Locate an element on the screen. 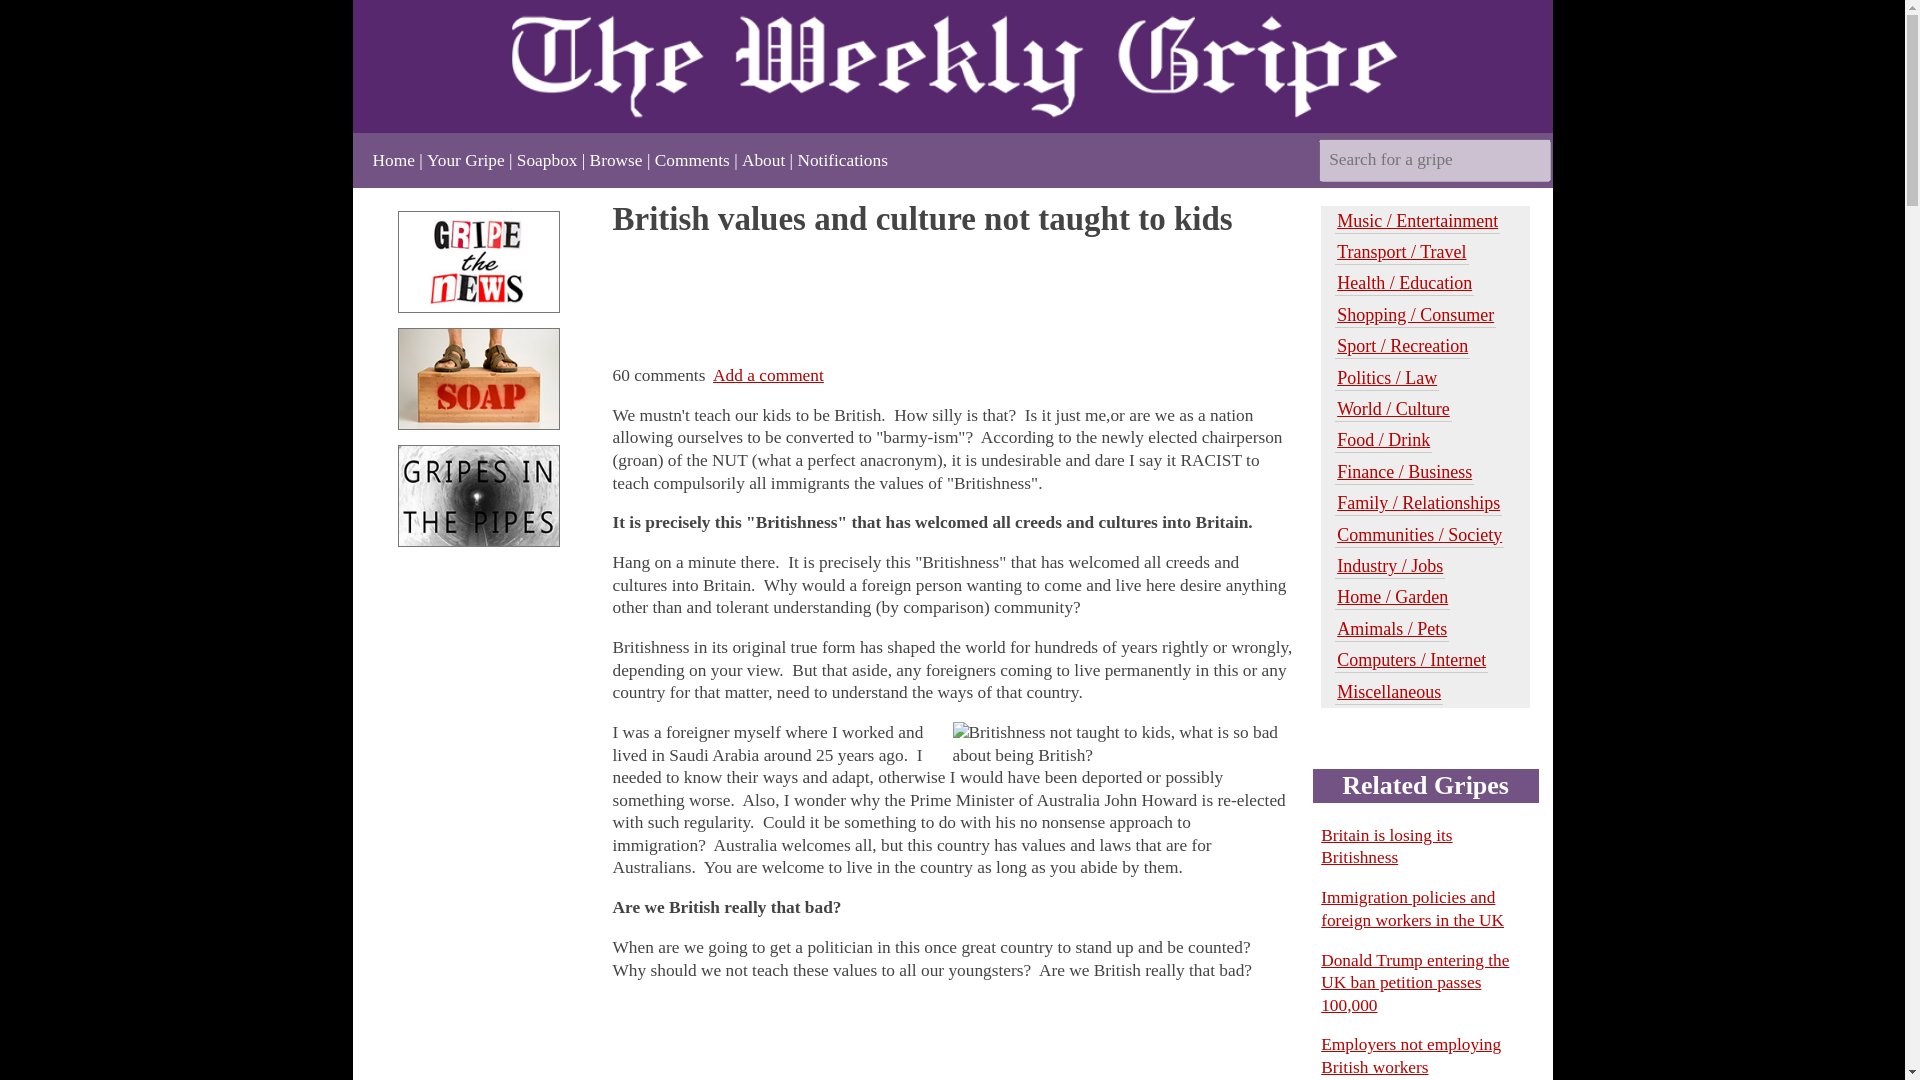 Image resolution: width=1920 pixels, height=1080 pixels. Animals and Pets is located at coordinates (1392, 628).